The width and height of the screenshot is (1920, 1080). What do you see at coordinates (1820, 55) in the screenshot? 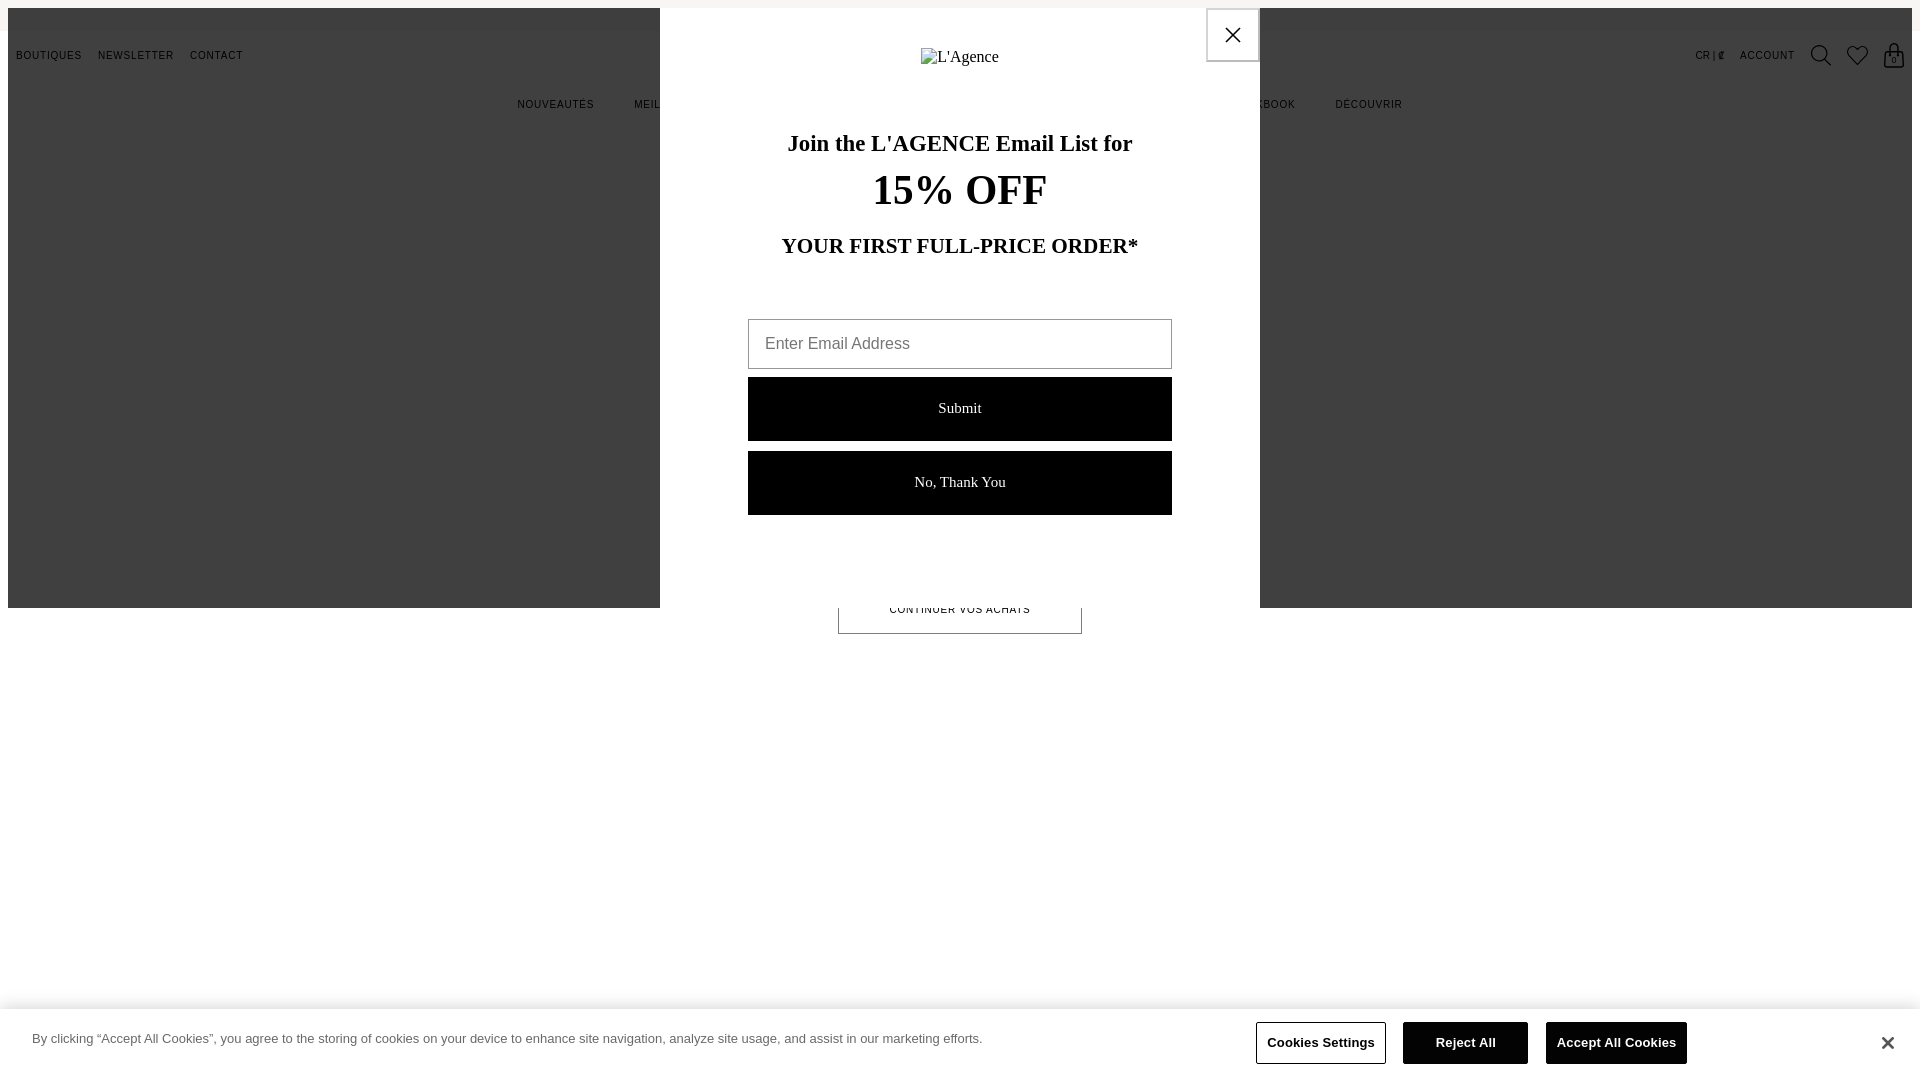
I see `Magnifying Glass` at bounding box center [1820, 55].